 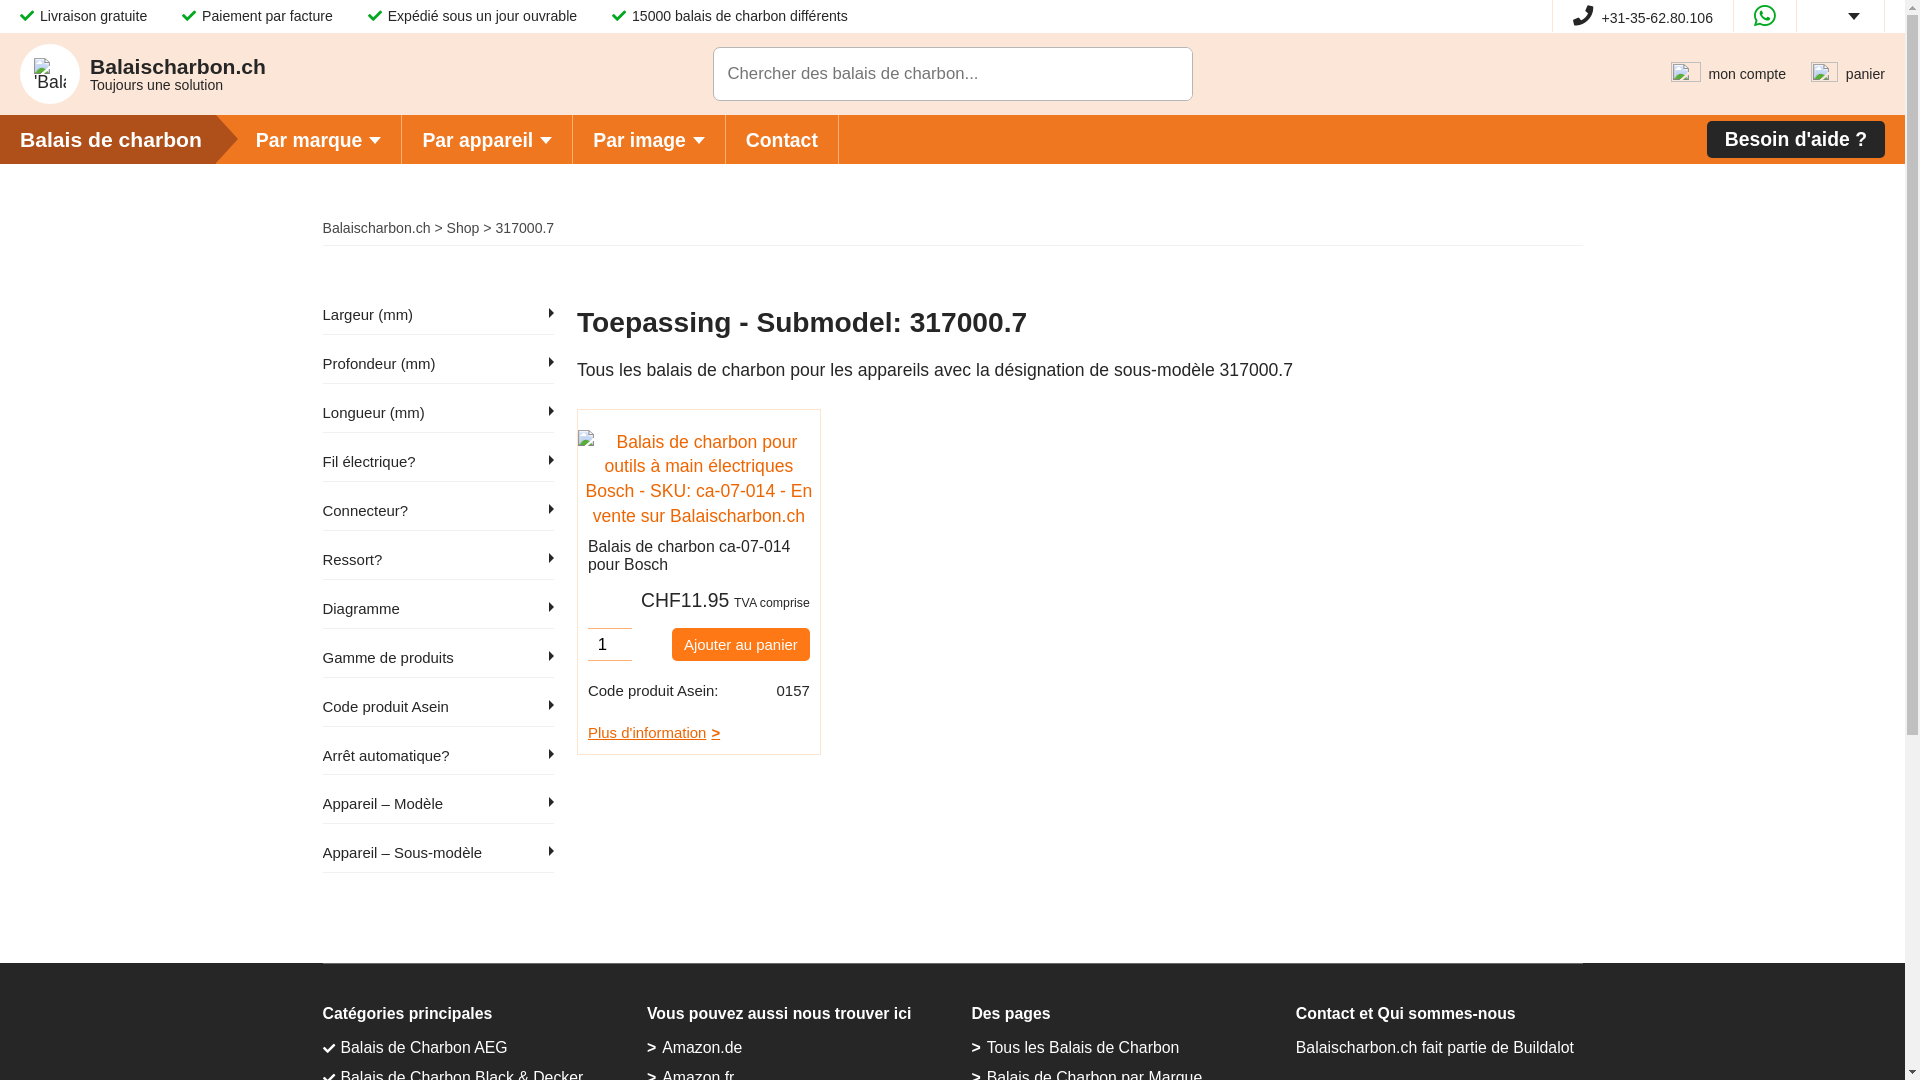 What do you see at coordinates (699, 736) in the screenshot?
I see `Plus d'information` at bounding box center [699, 736].